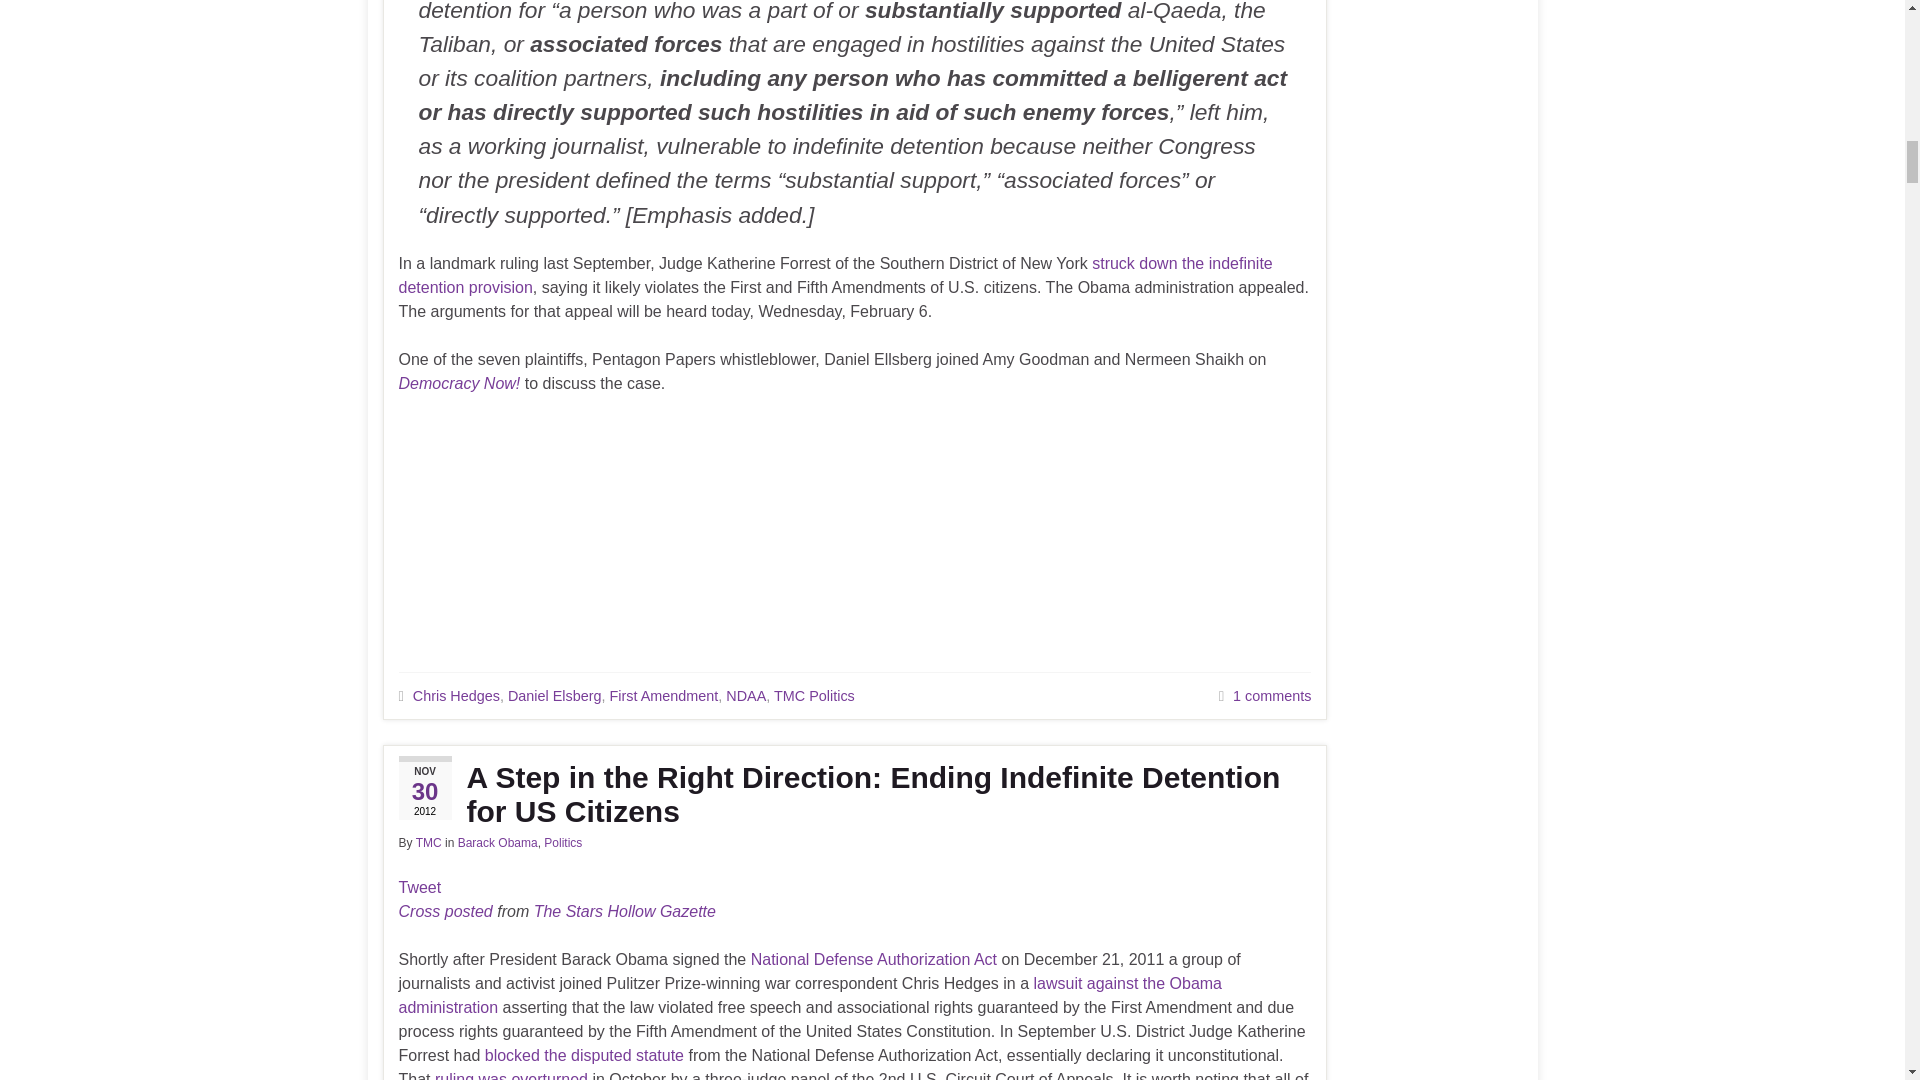 The height and width of the screenshot is (1080, 1920). I want to click on Democracy Now!, so click(458, 383).